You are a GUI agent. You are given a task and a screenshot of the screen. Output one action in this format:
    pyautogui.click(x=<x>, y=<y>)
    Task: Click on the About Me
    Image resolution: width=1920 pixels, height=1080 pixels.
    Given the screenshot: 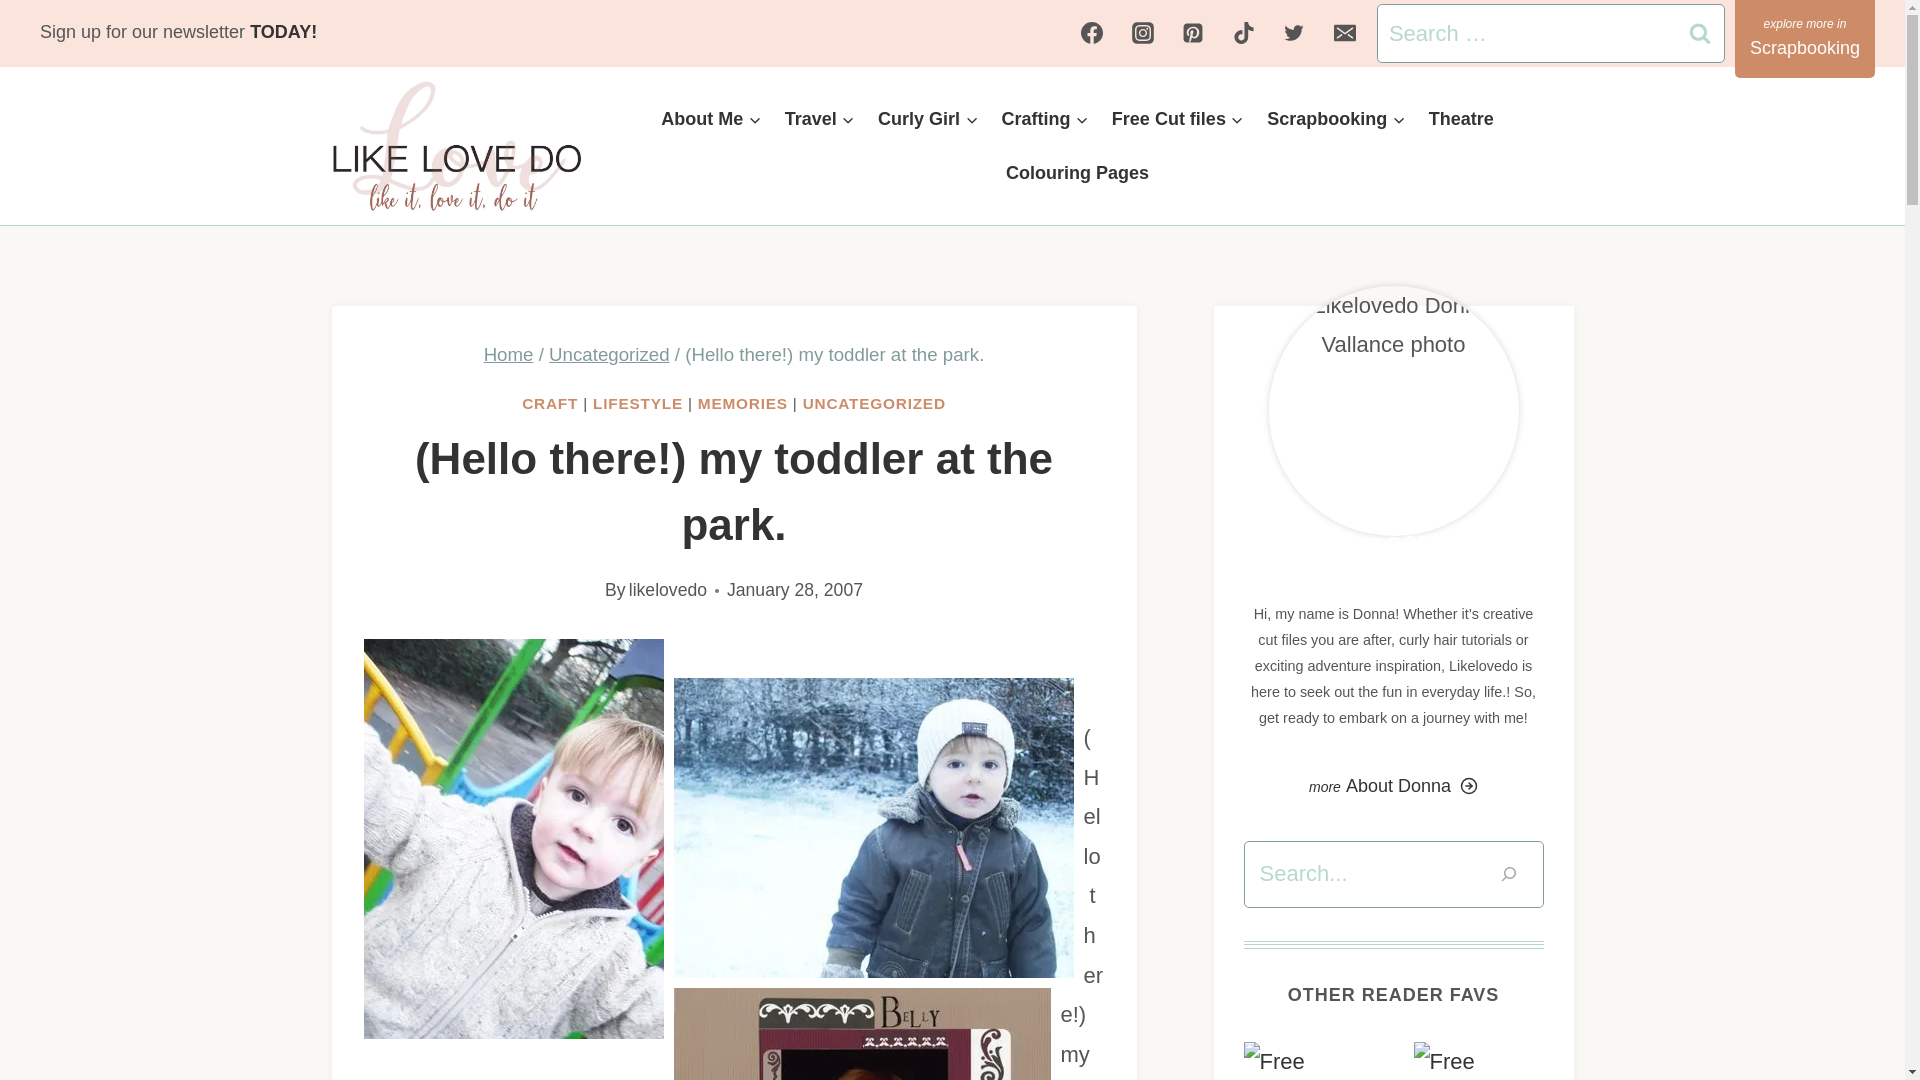 What is the action you would take?
    pyautogui.click(x=712, y=118)
    